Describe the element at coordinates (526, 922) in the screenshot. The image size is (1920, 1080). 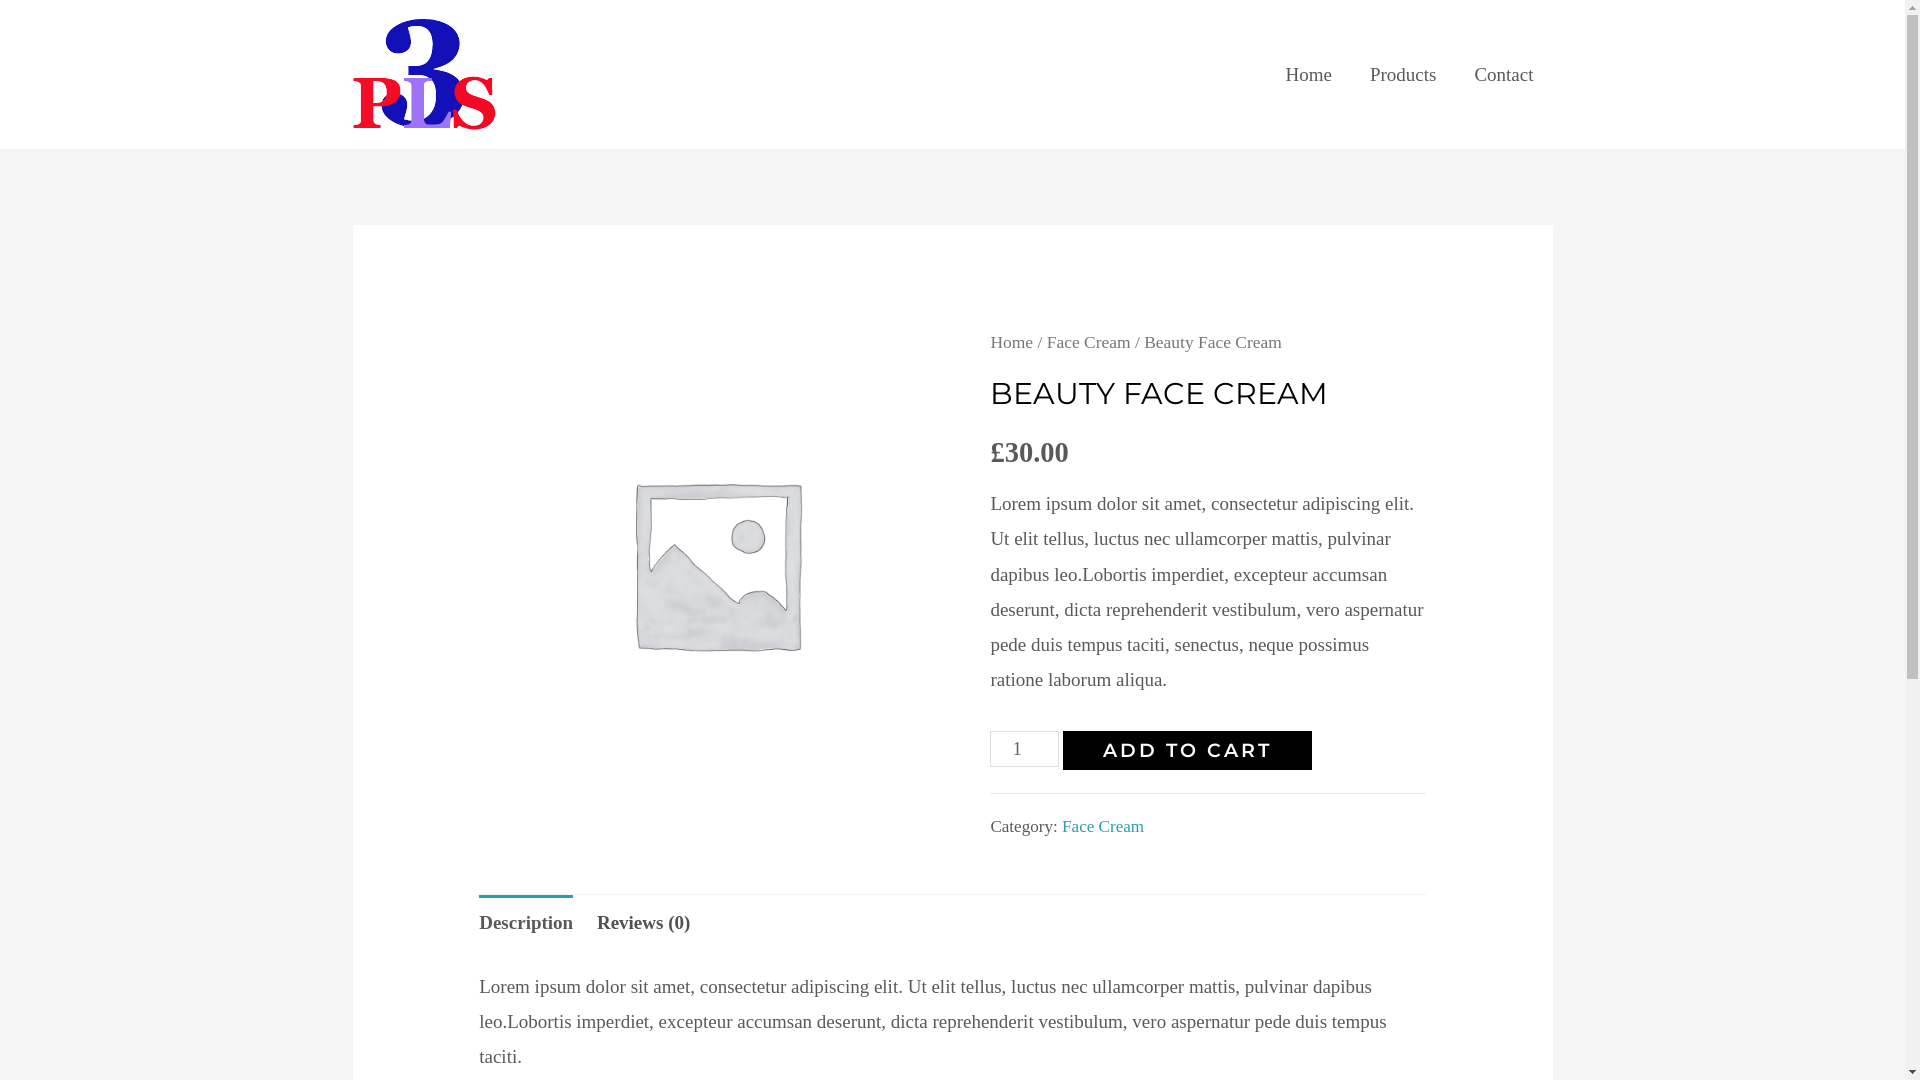
I see `Description` at that location.